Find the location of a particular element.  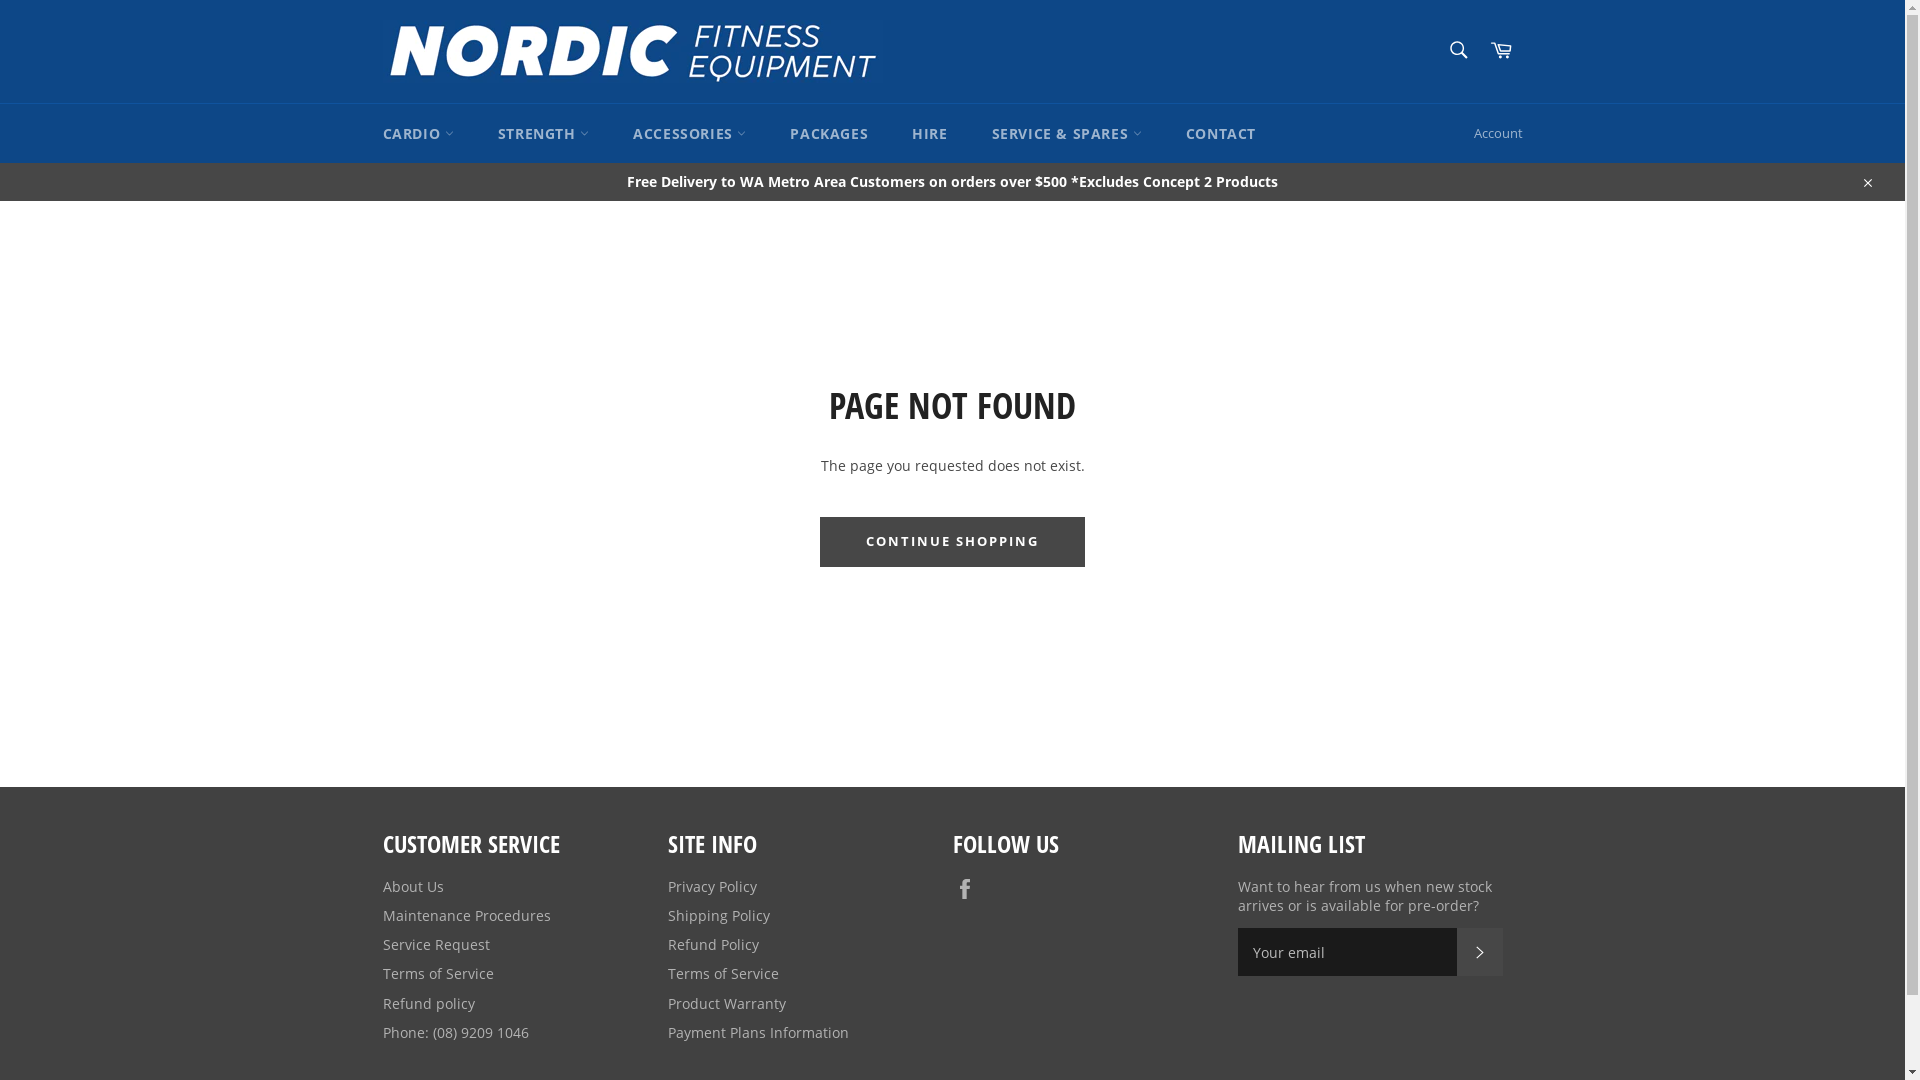

Phone: (08) 9209 1046 is located at coordinates (455, 1032).